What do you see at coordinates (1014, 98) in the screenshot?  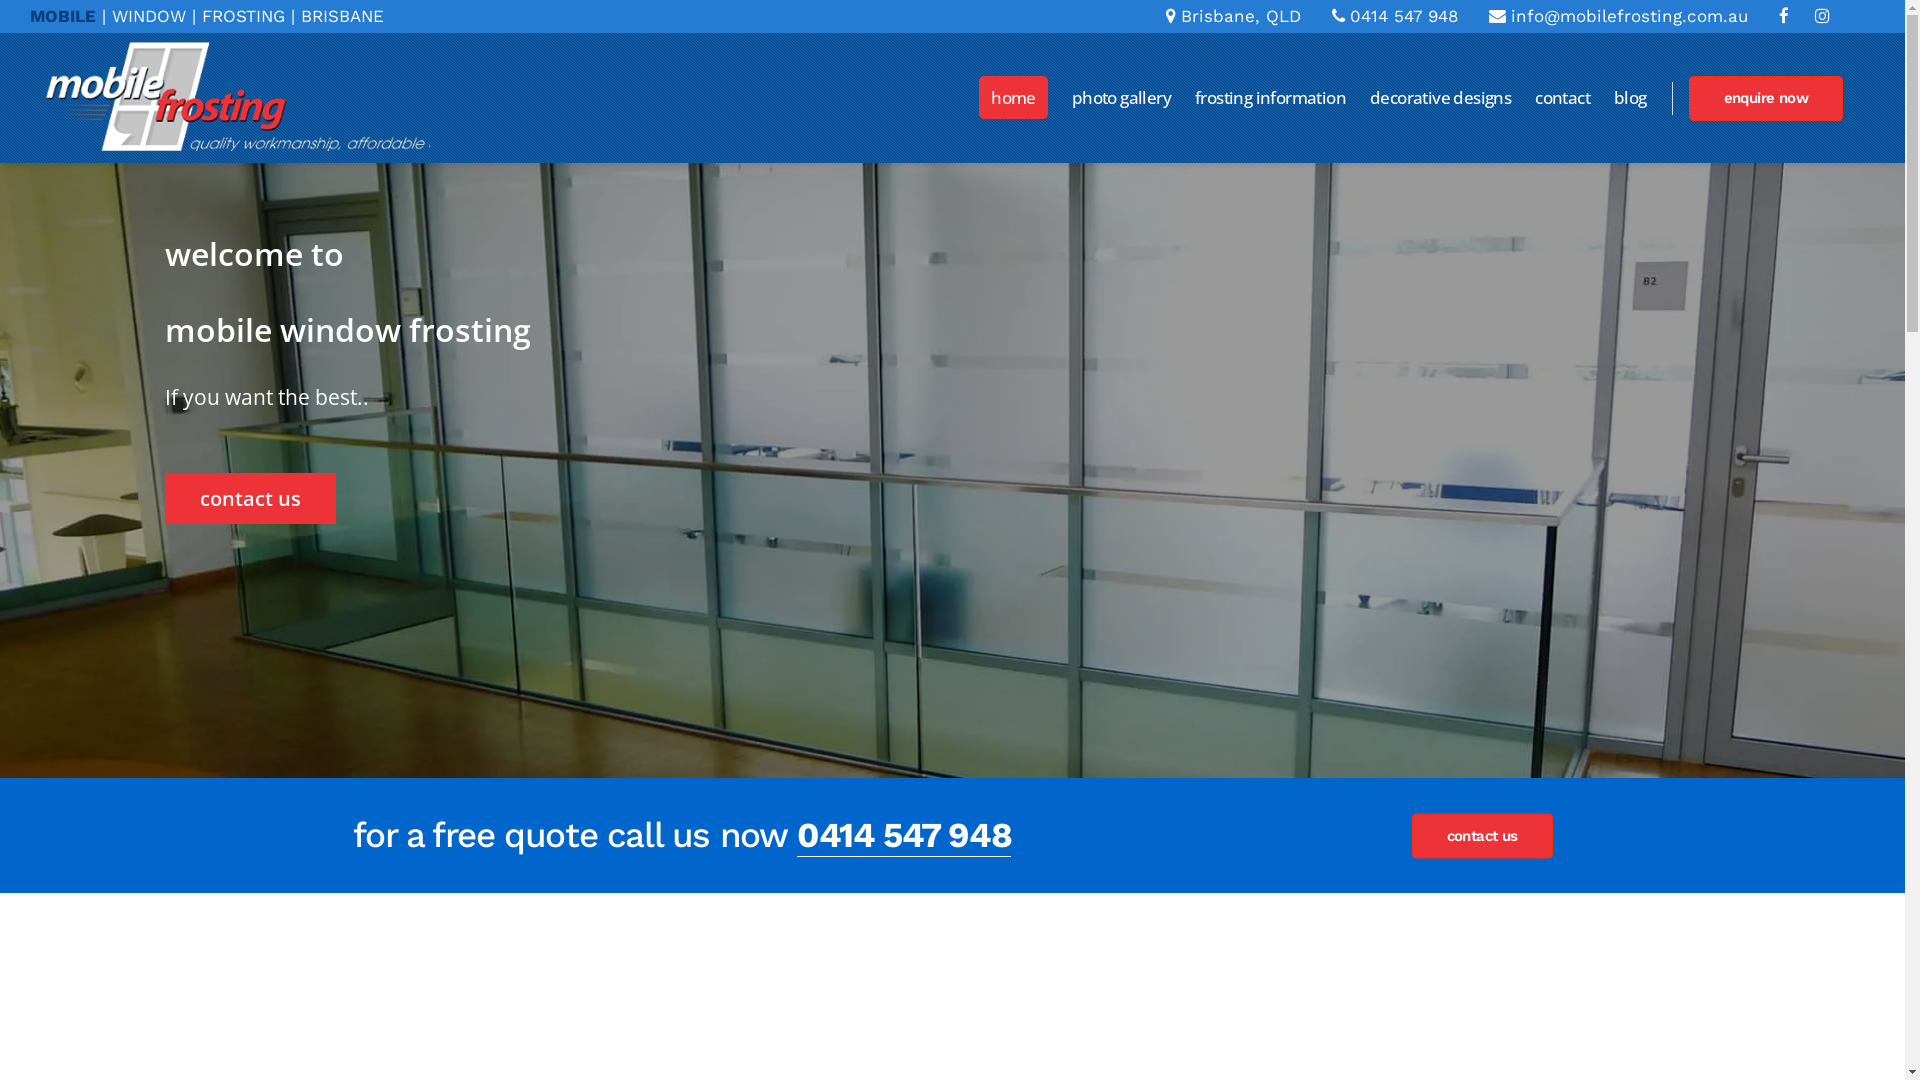 I see `home` at bounding box center [1014, 98].